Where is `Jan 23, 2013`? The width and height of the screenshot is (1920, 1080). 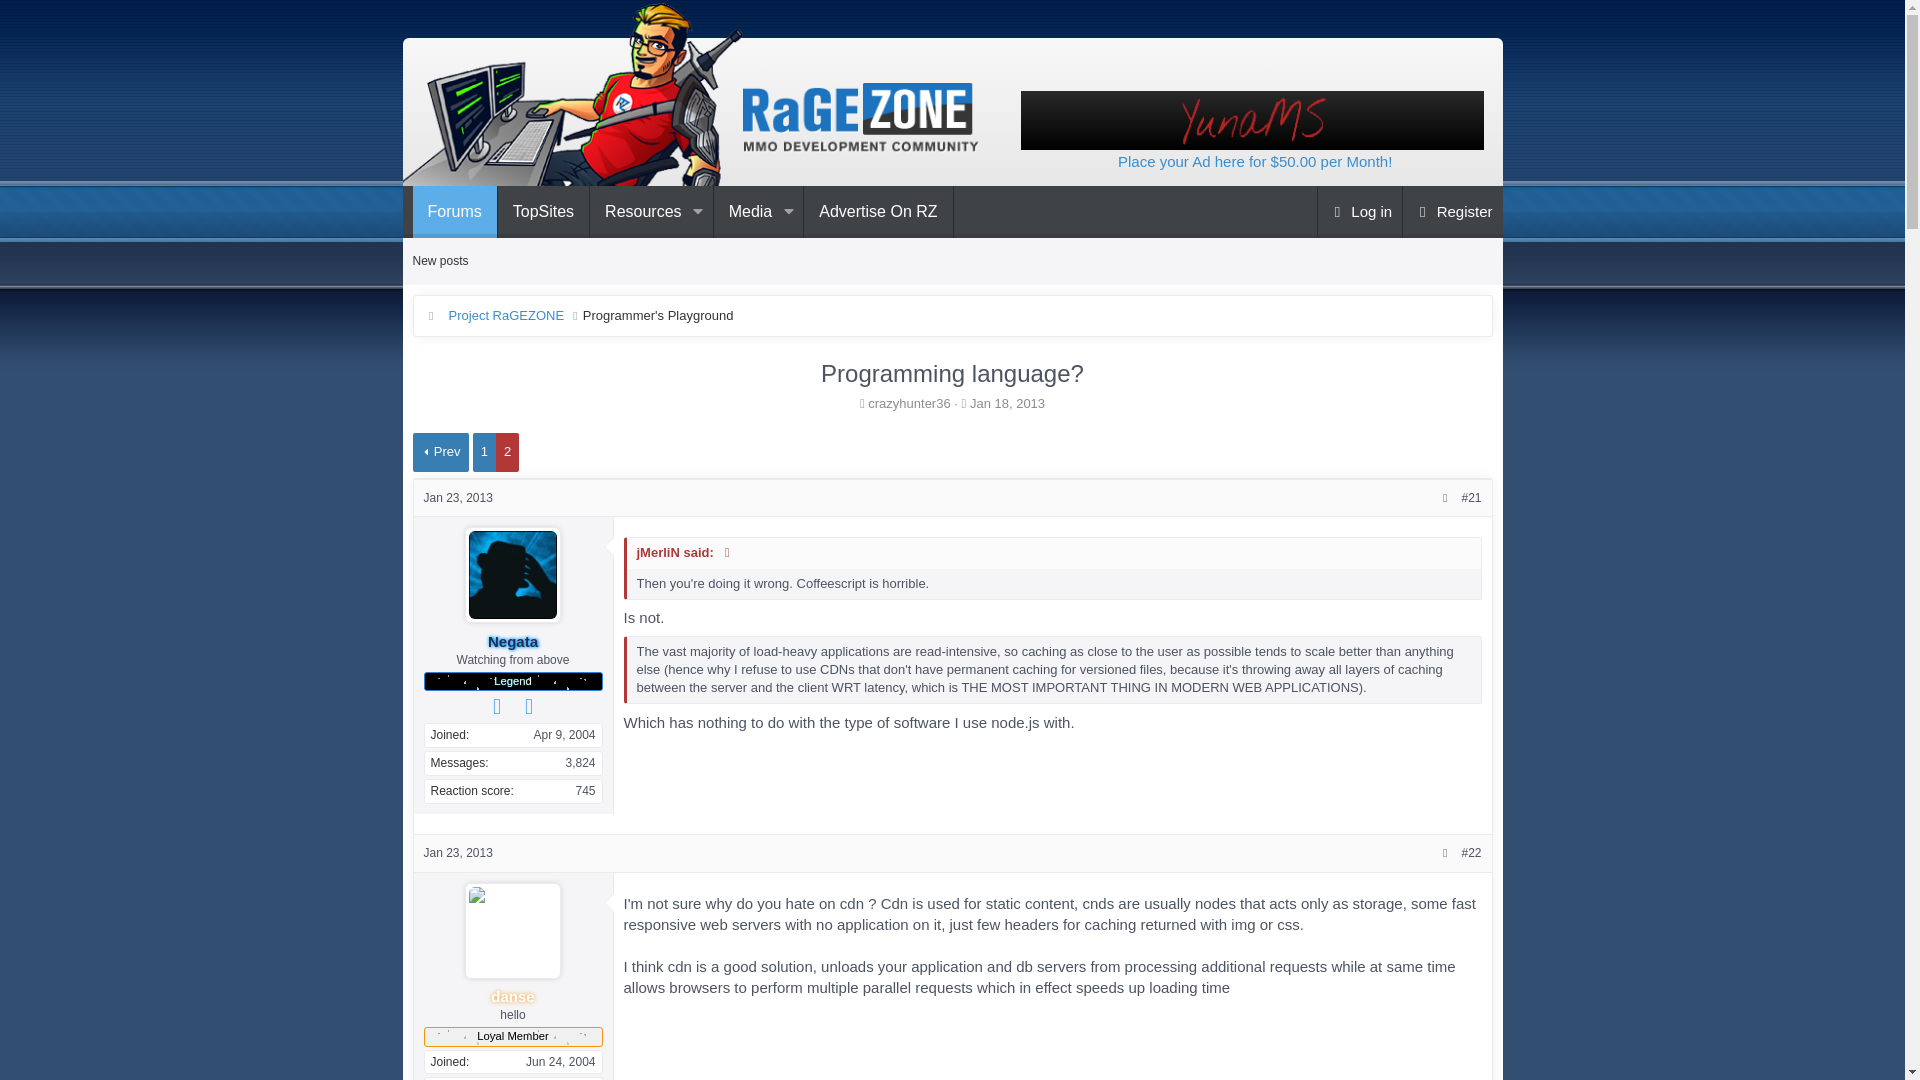 Jan 23, 2013 is located at coordinates (506, 316).